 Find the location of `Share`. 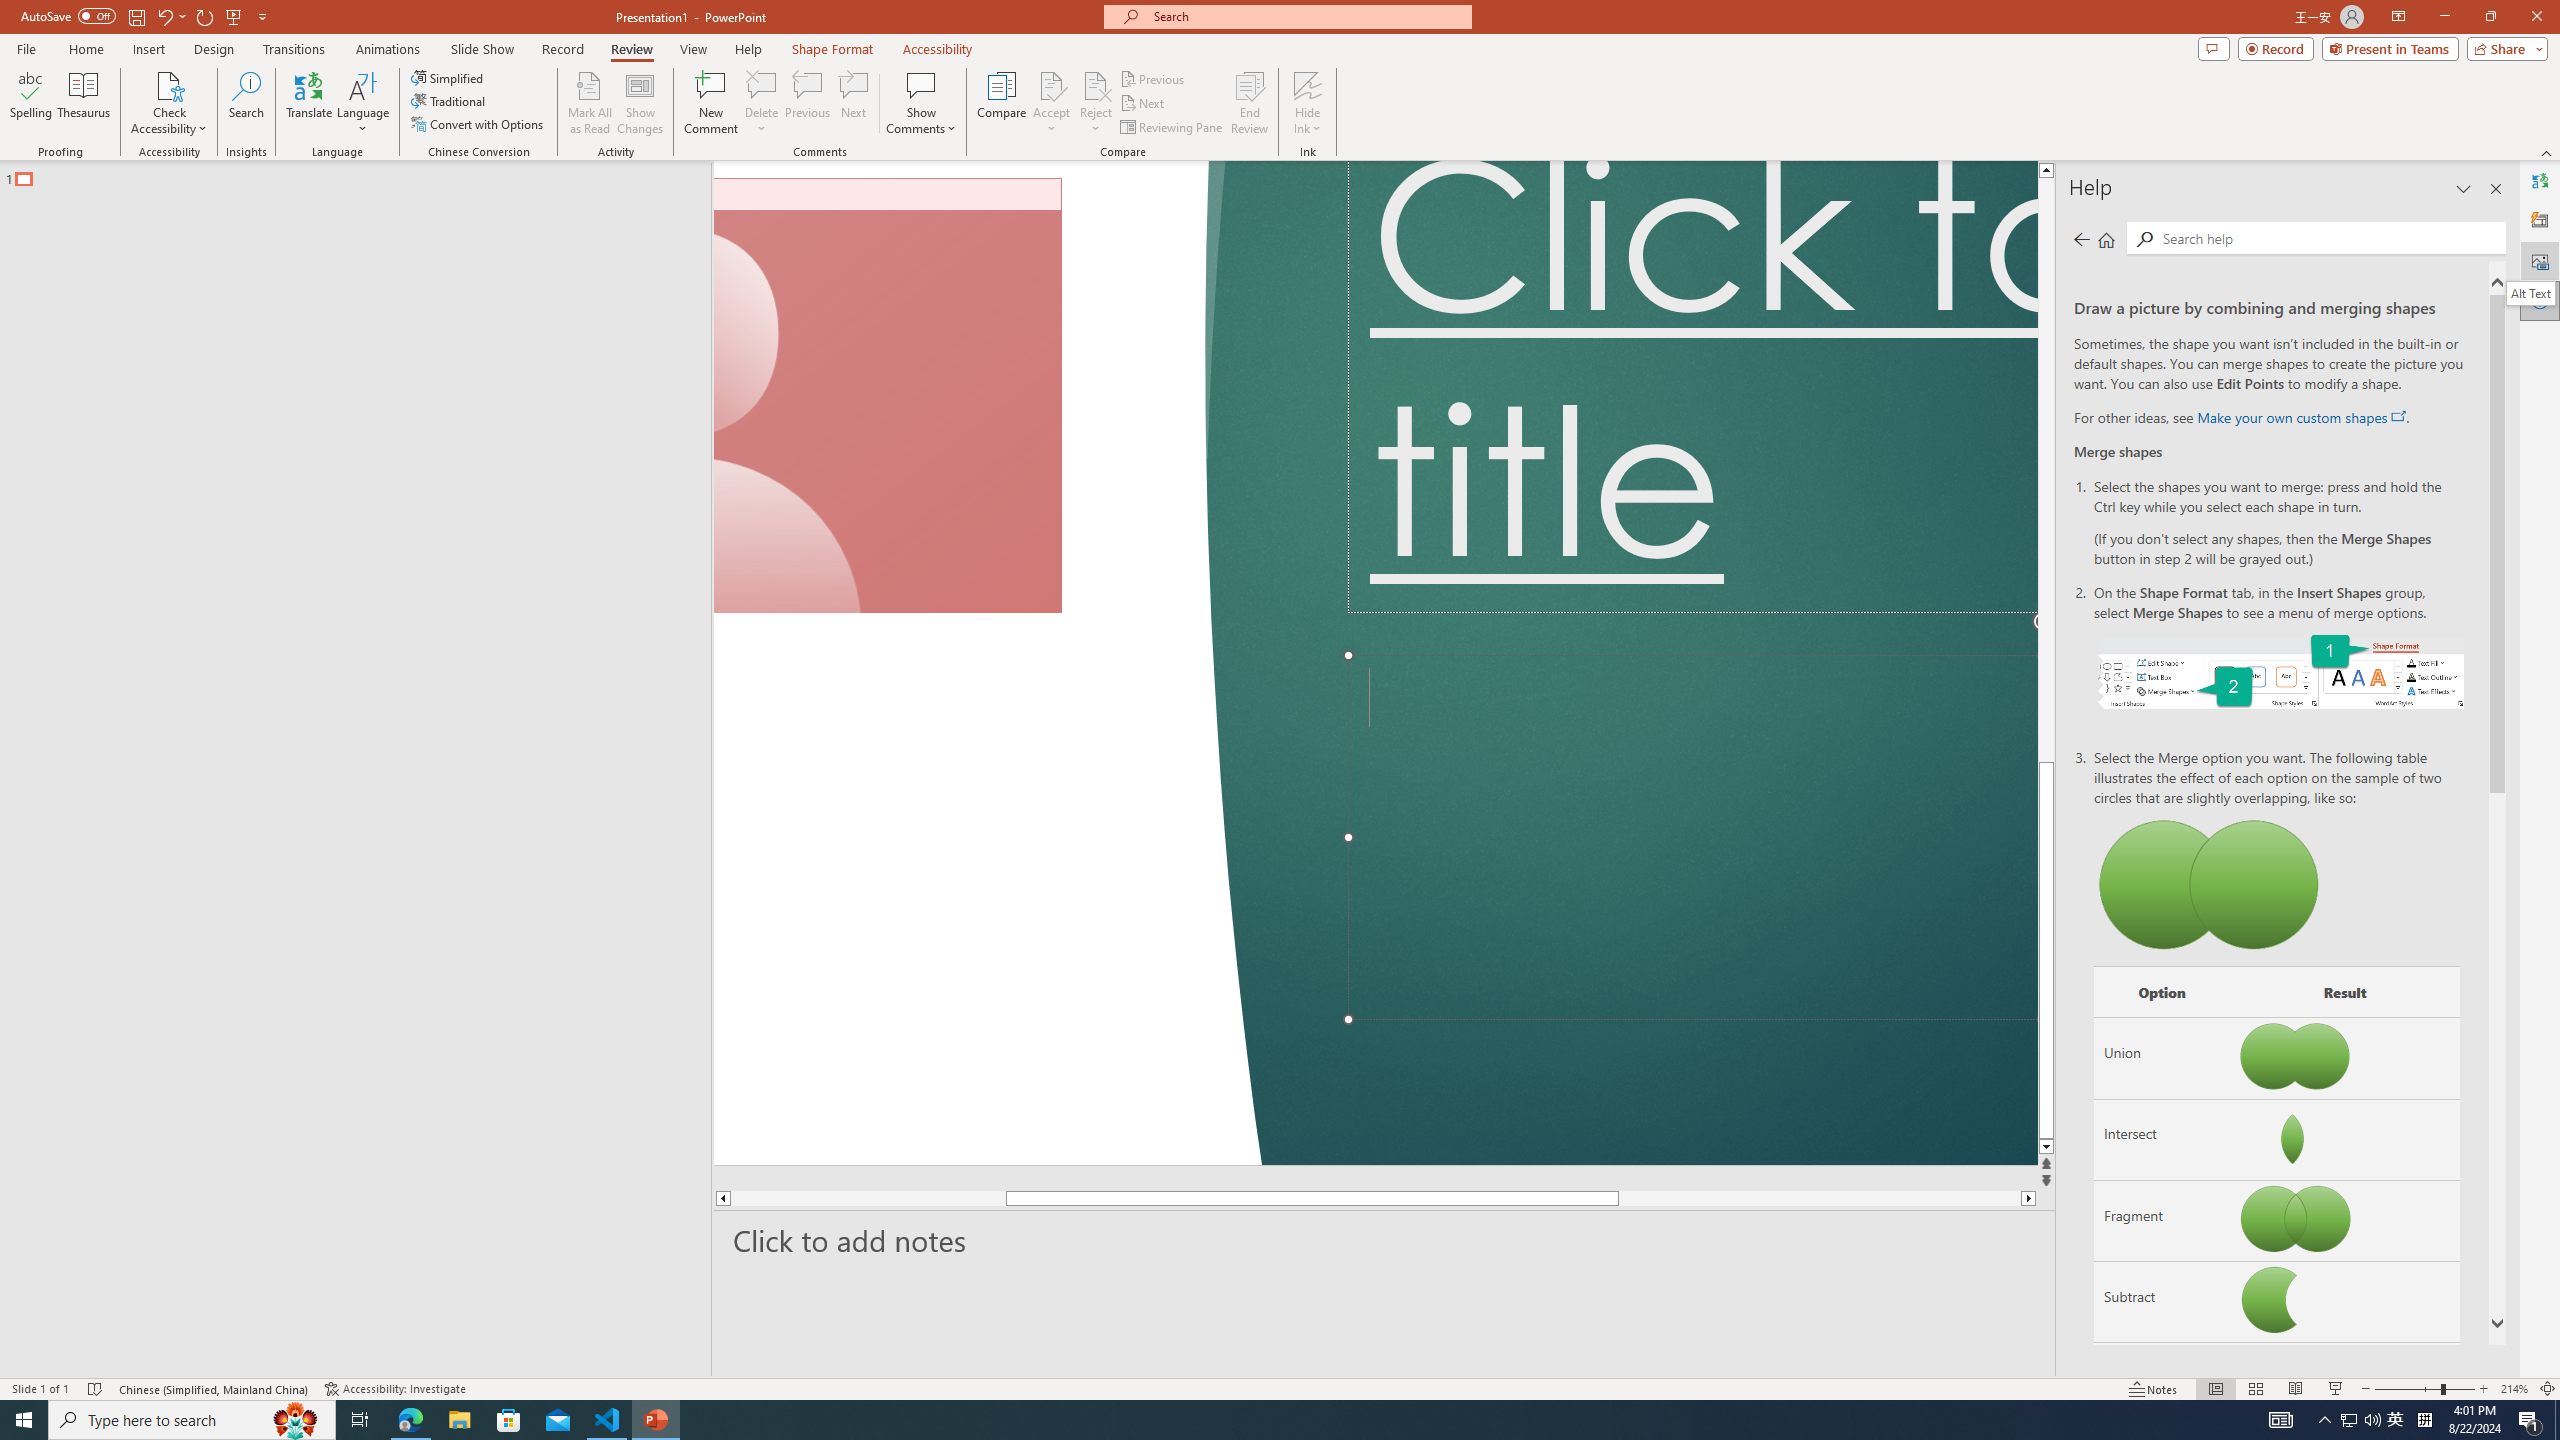

Share is located at coordinates (2504, 48).